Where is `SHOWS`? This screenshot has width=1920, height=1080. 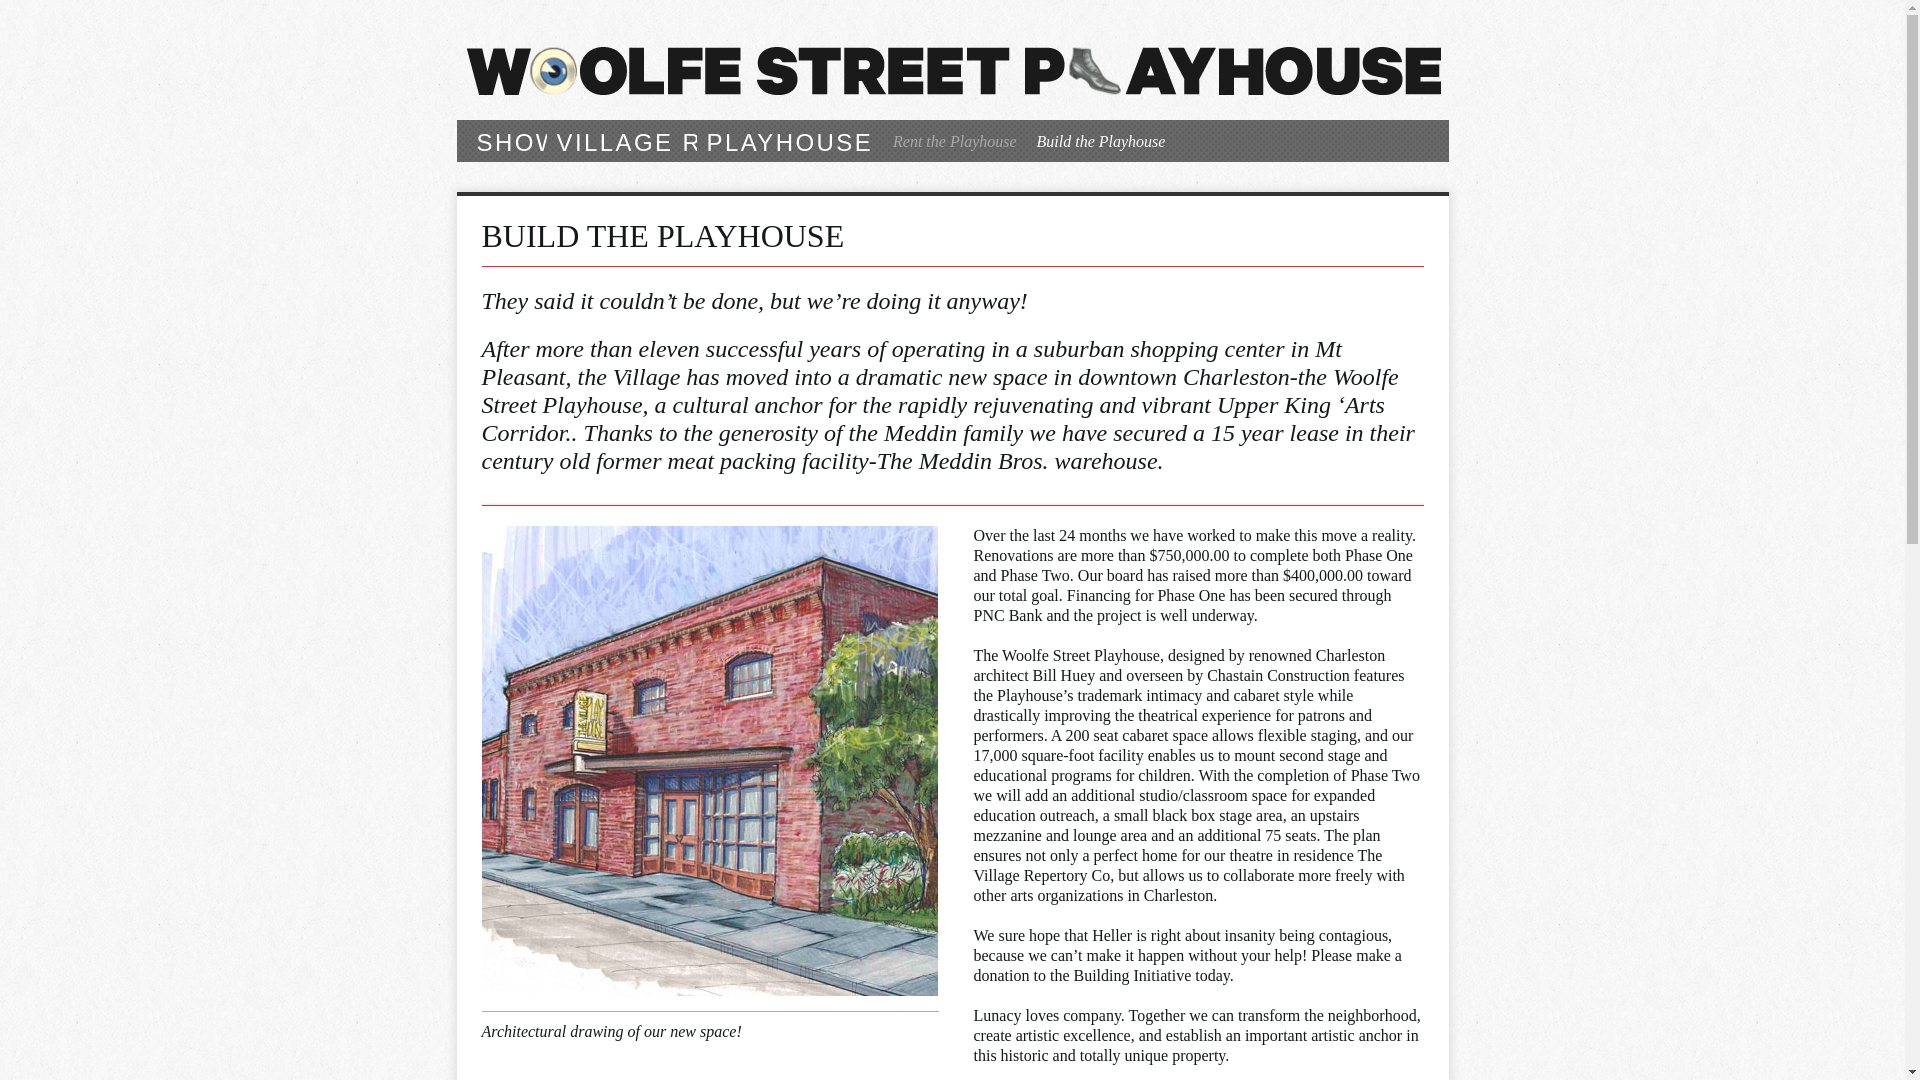
SHOWS is located at coordinates (528, 142).